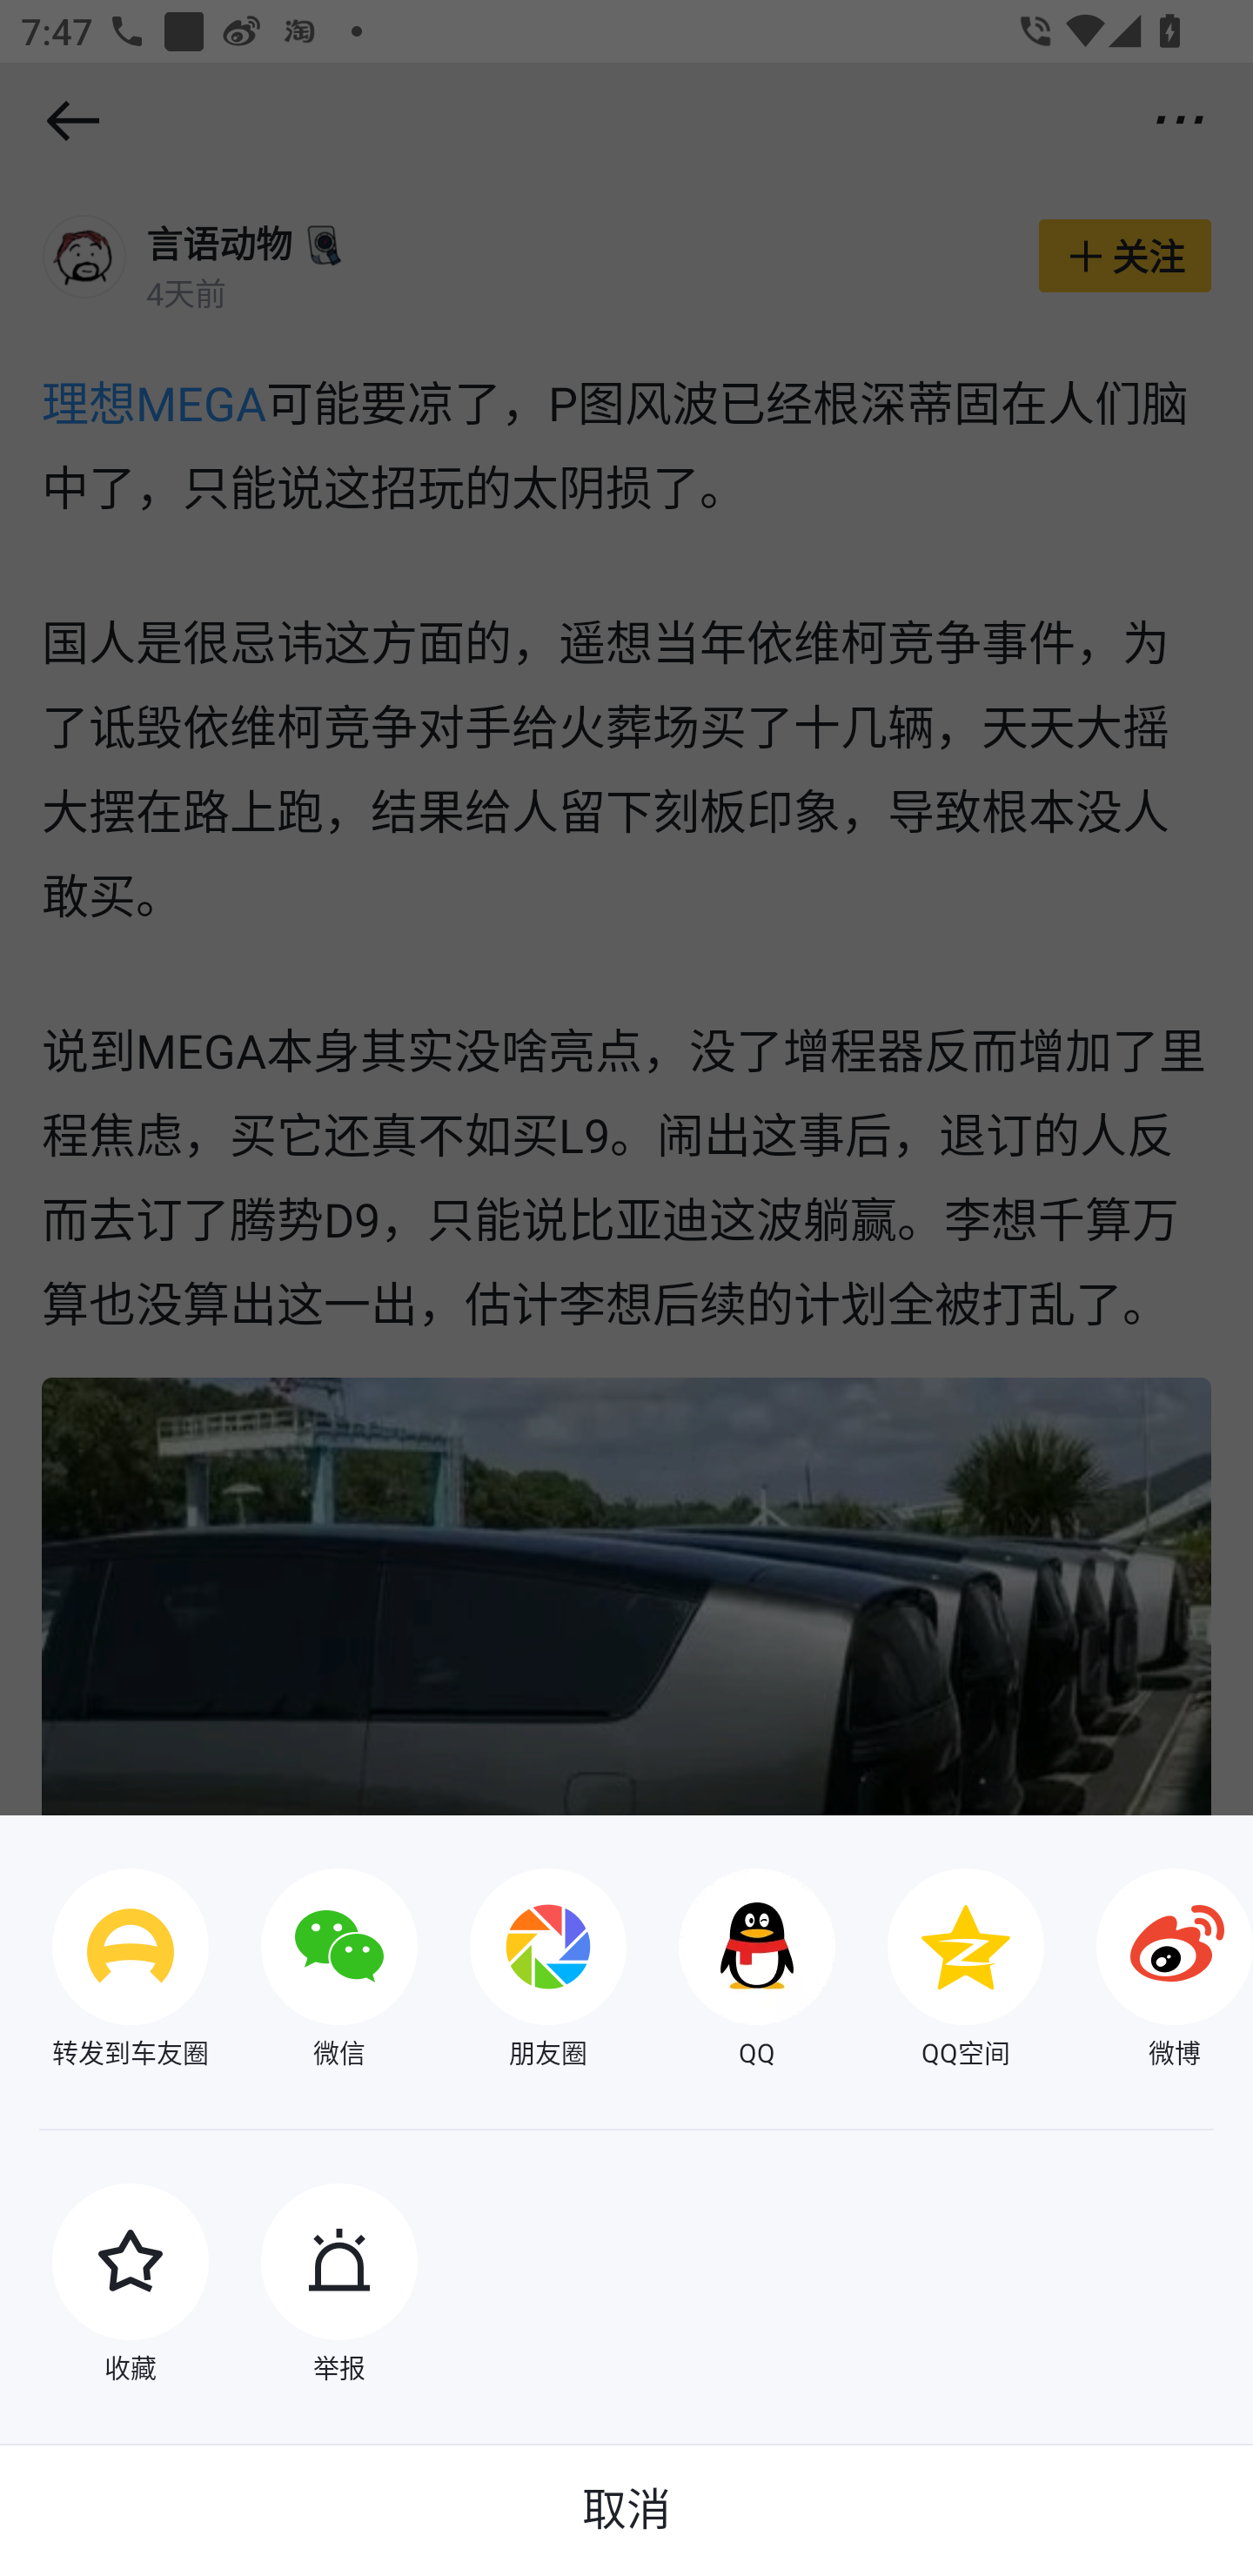 The image size is (1253, 2576). What do you see at coordinates (104, 2287) in the screenshot?
I see `收藏` at bounding box center [104, 2287].